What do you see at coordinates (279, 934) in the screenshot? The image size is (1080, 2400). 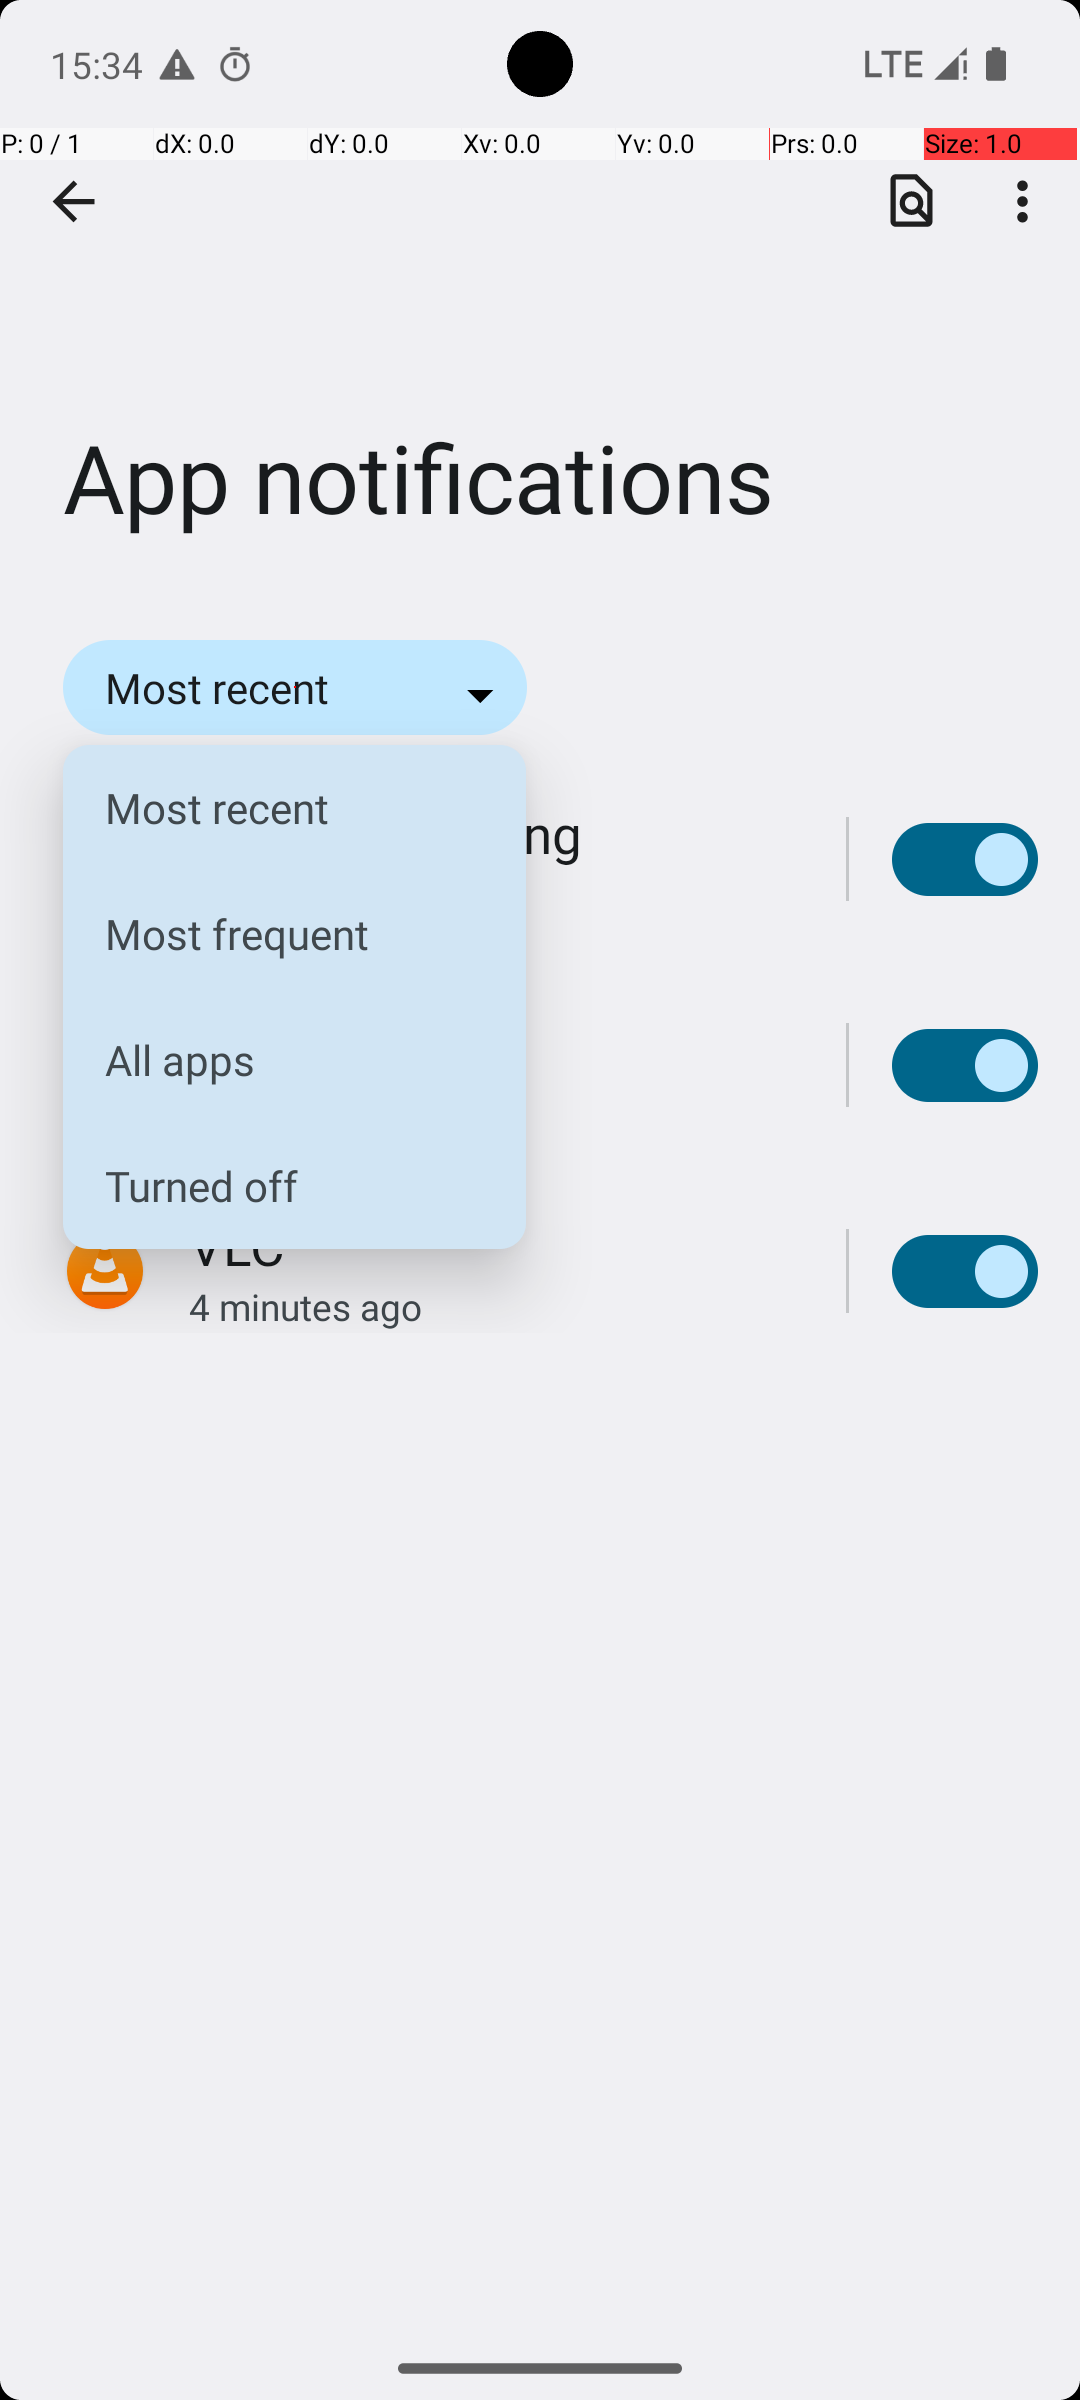 I see `Most frequent` at bounding box center [279, 934].